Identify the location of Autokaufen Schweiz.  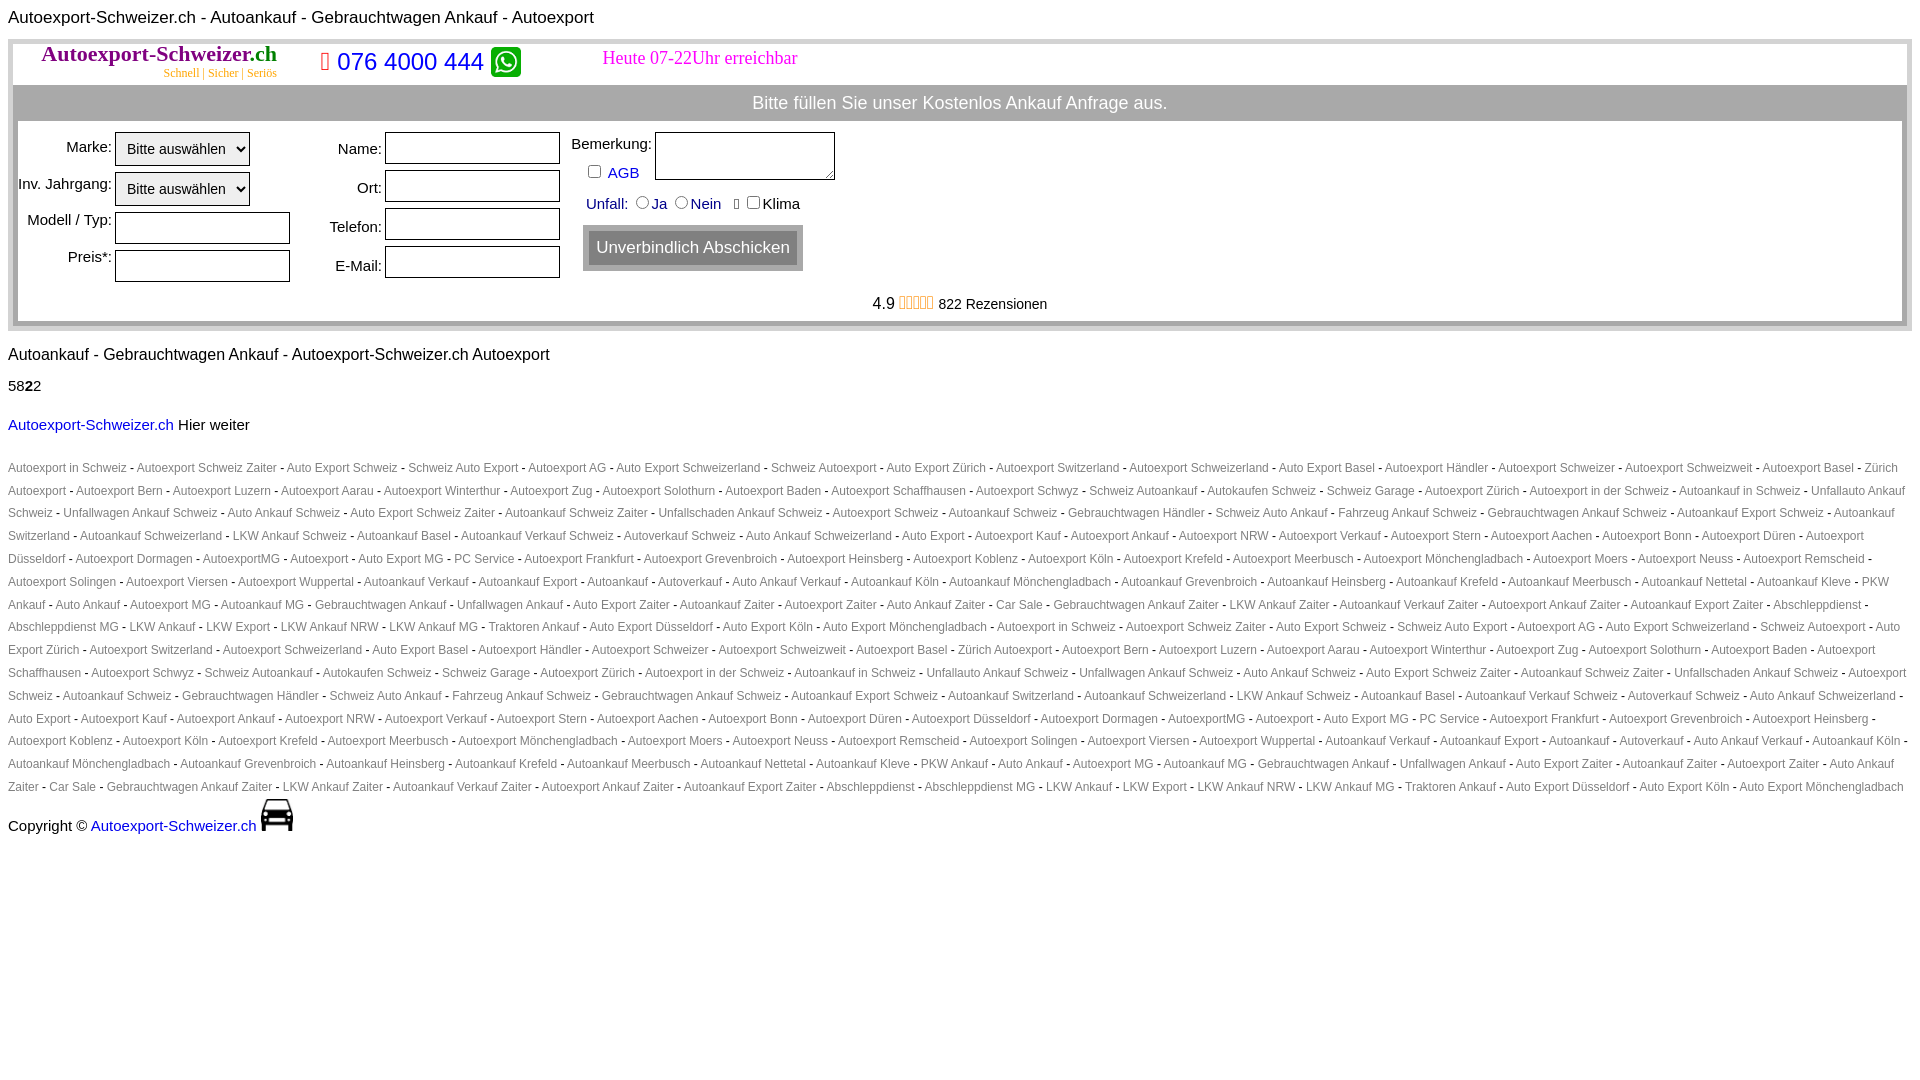
(378, 673).